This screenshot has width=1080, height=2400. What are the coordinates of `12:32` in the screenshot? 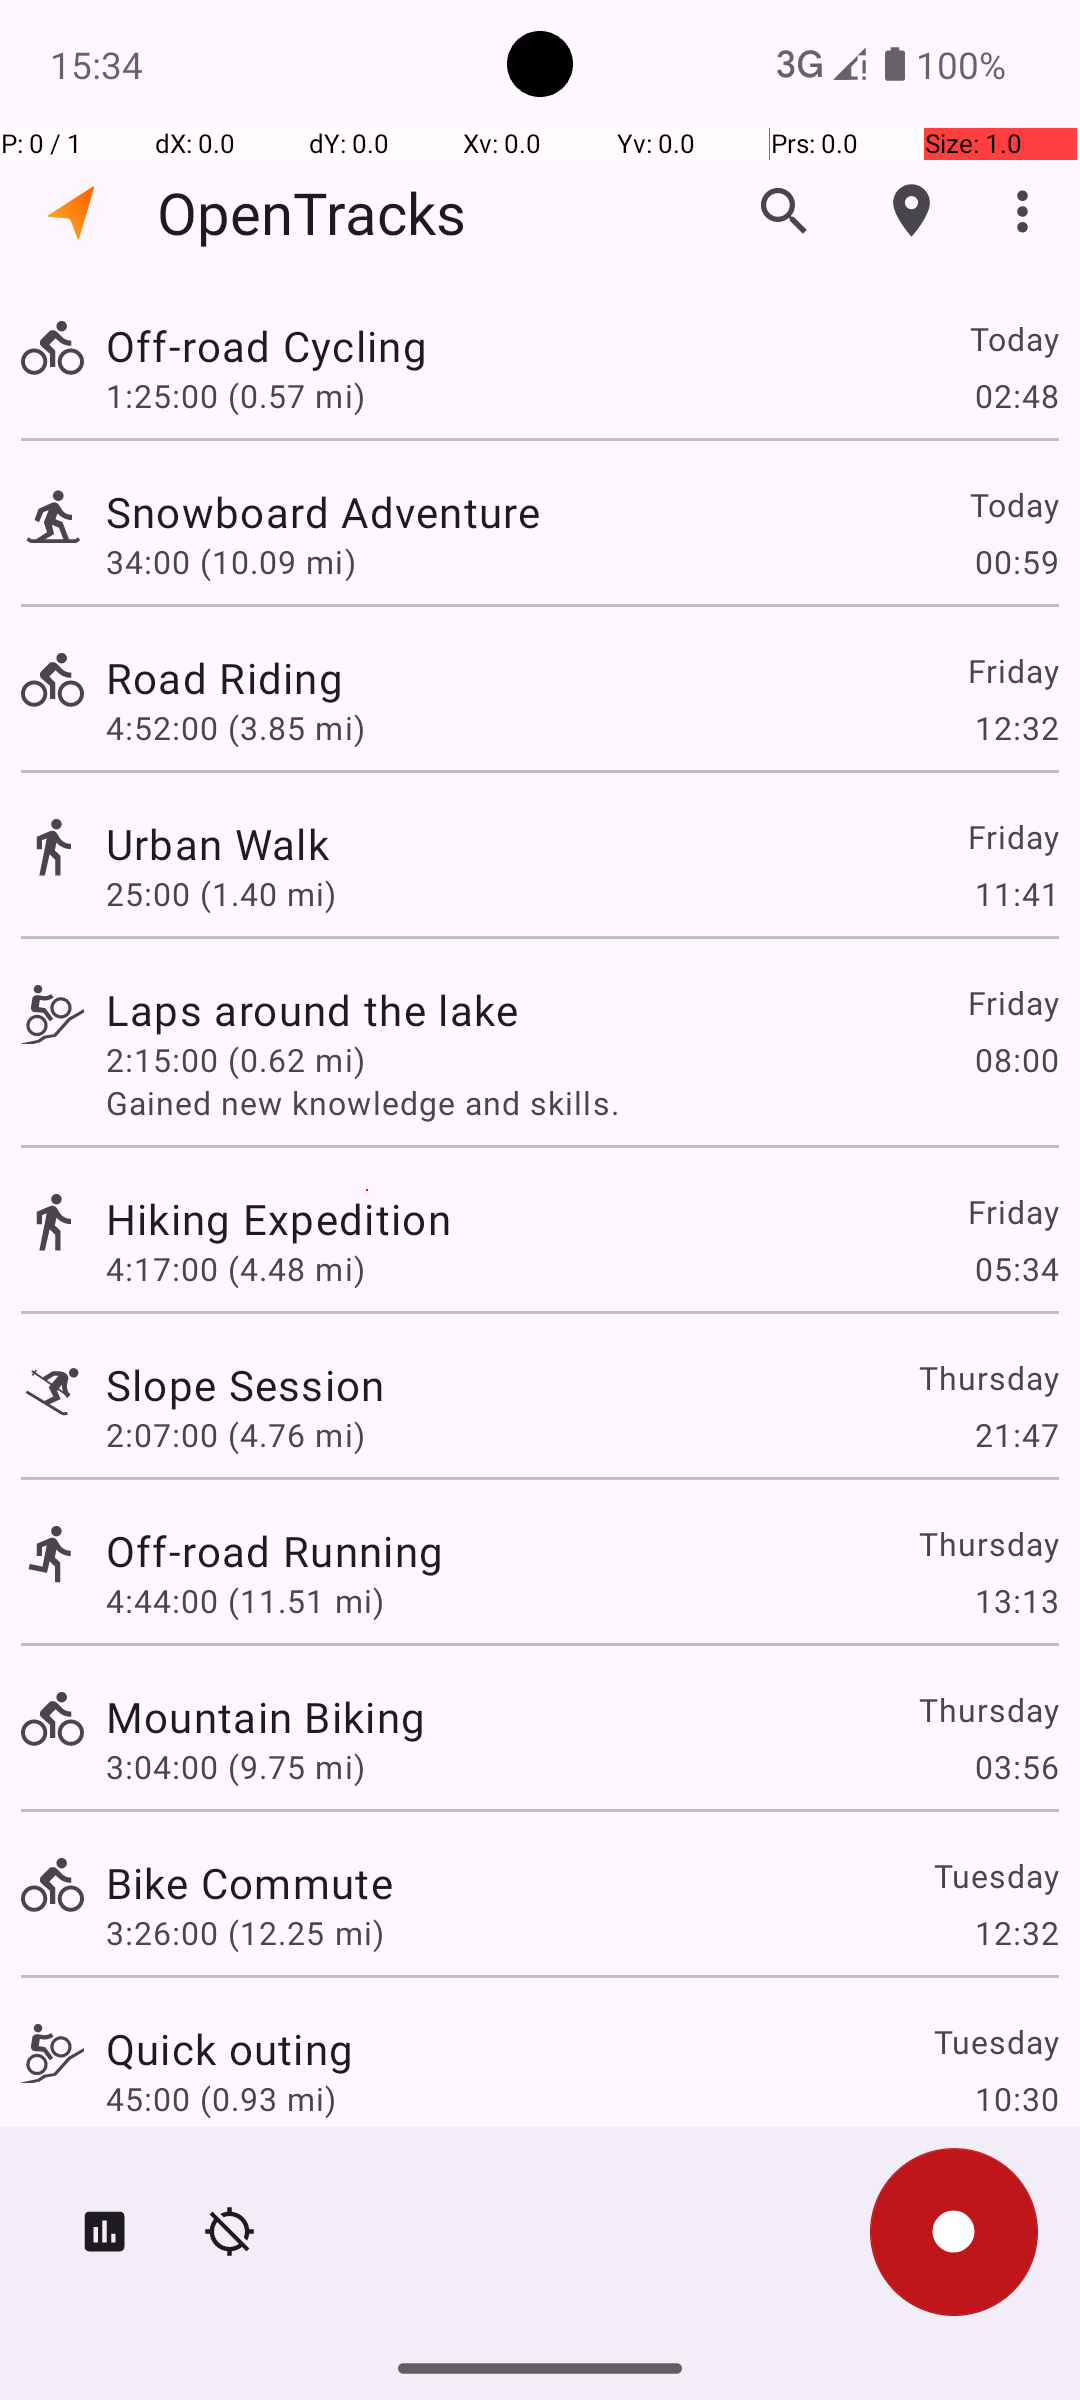 It's located at (1016, 728).